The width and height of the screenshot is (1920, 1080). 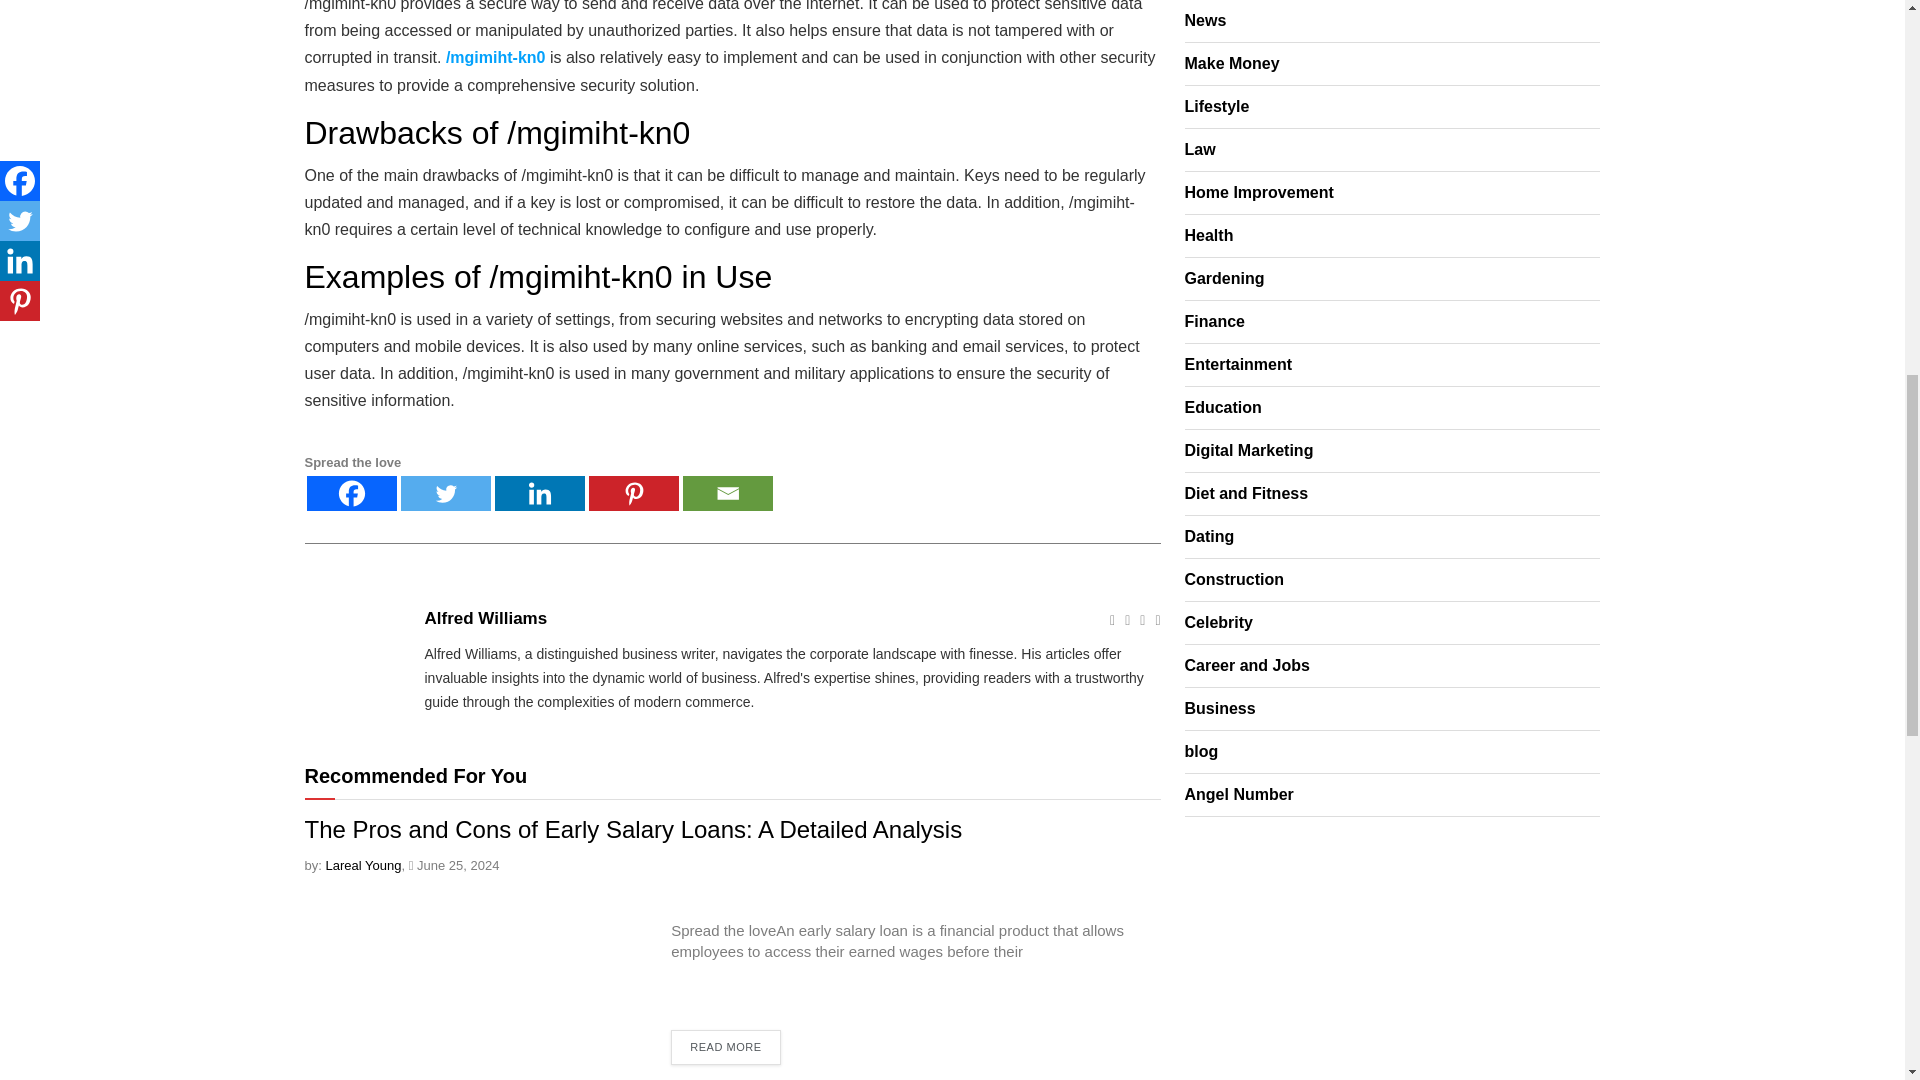 I want to click on Linkedin, so click(x=538, y=493).